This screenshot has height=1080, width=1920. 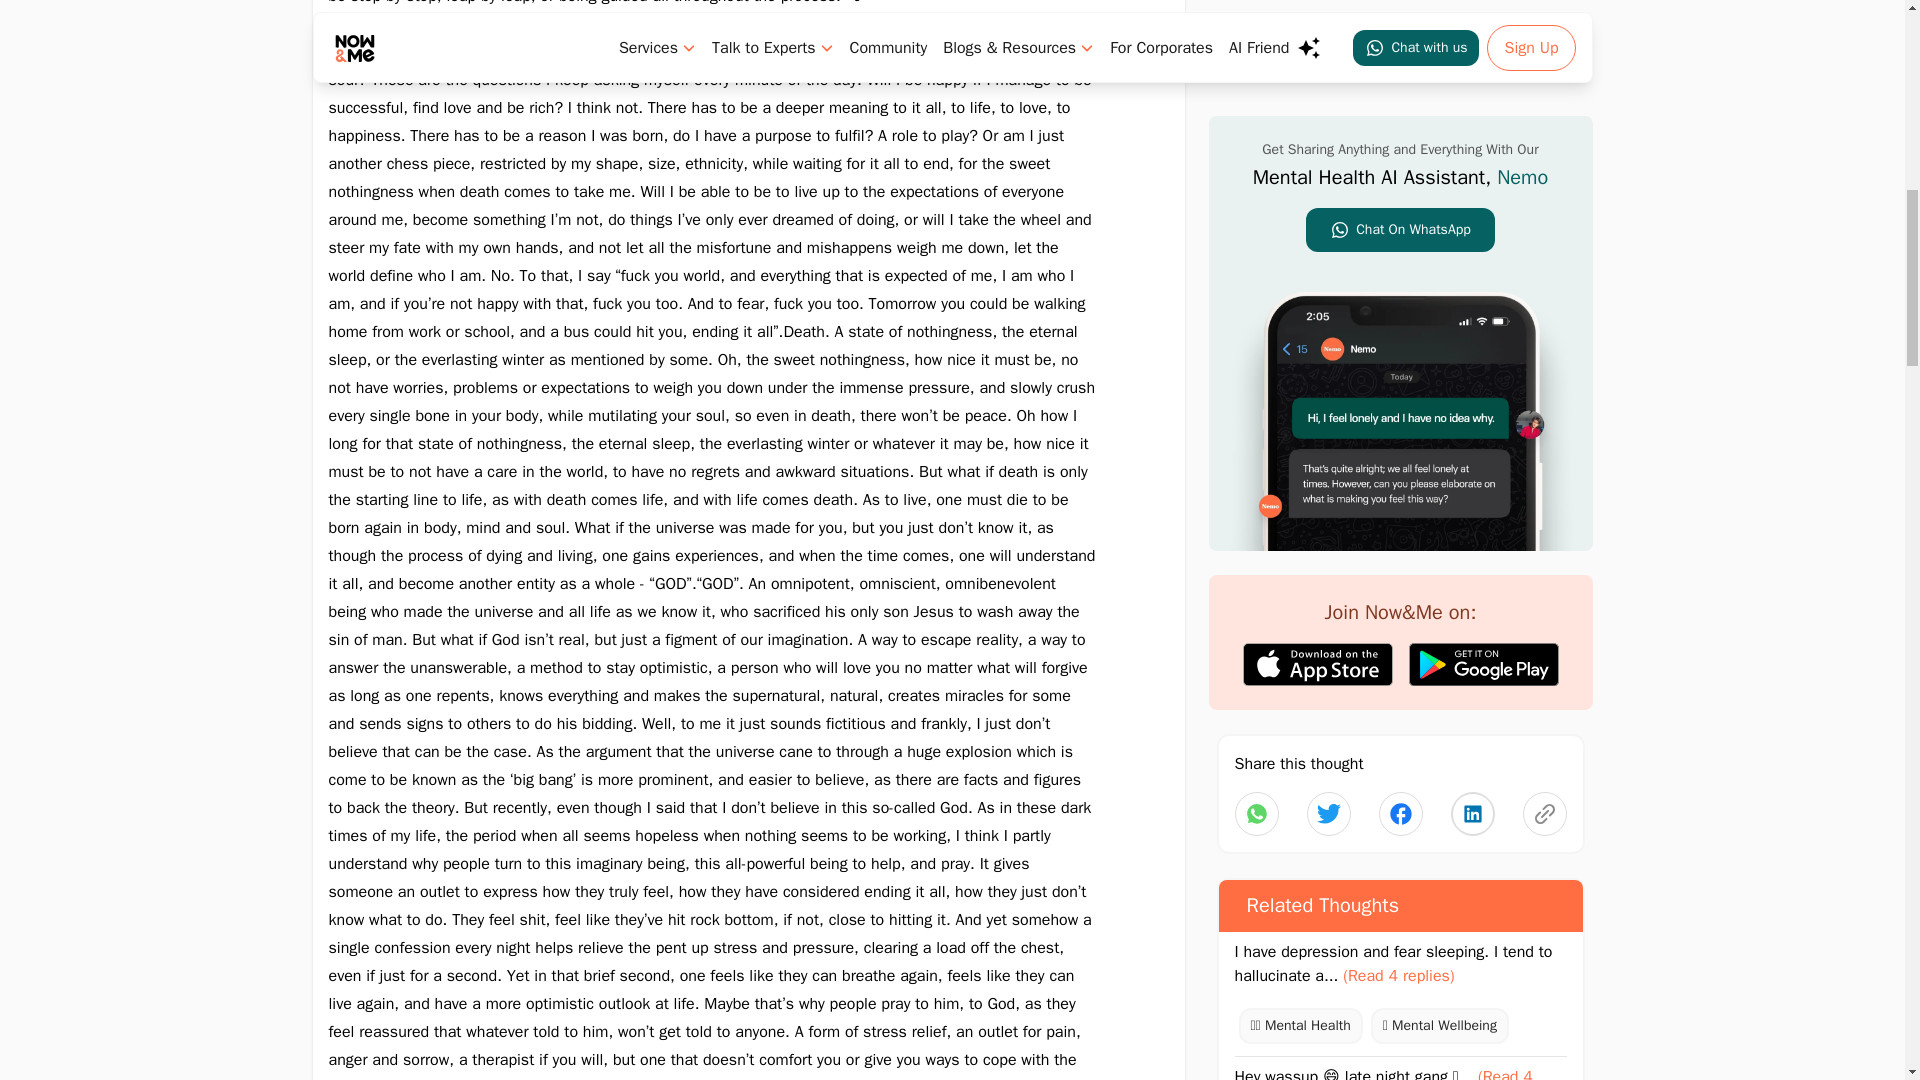 What do you see at coordinates (1256, 344) in the screenshot?
I see `Share on WhatsApp` at bounding box center [1256, 344].